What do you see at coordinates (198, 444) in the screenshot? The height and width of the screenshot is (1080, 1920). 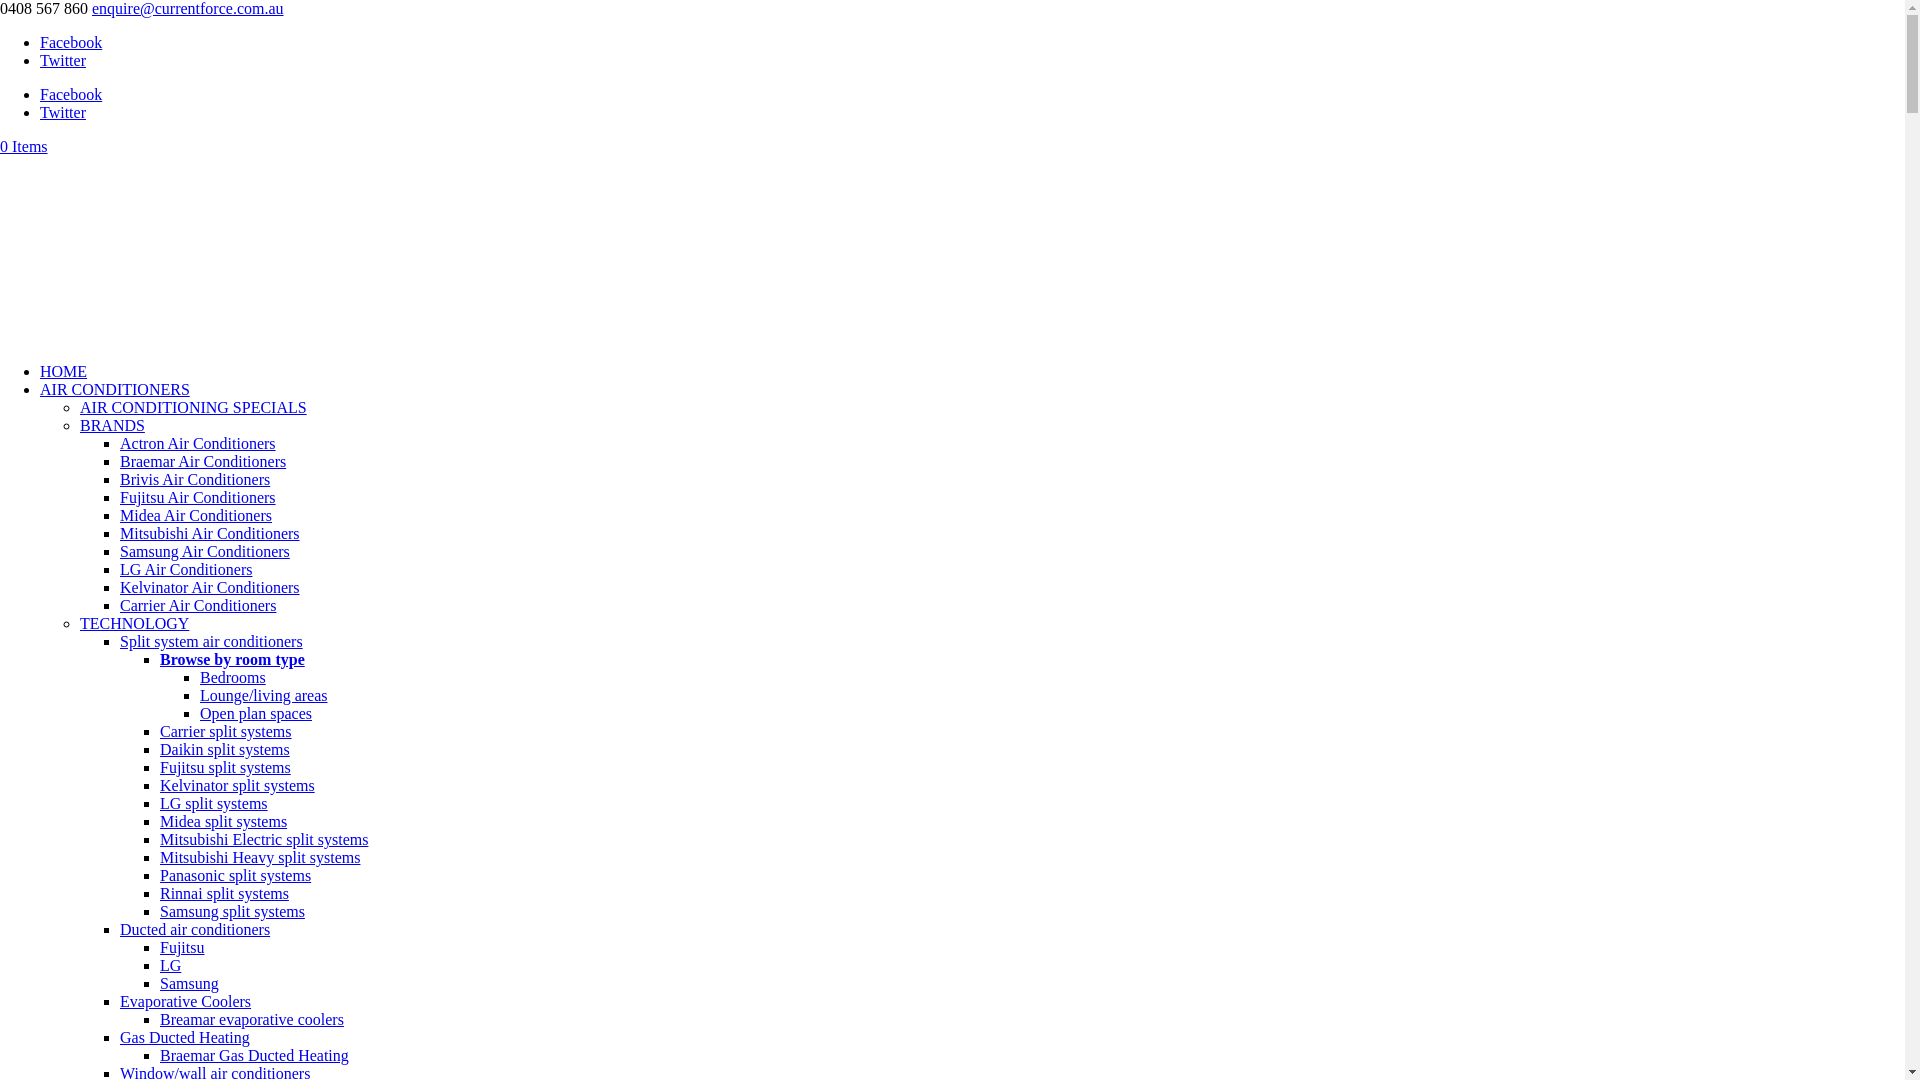 I see `Actron Air Conditioners` at bounding box center [198, 444].